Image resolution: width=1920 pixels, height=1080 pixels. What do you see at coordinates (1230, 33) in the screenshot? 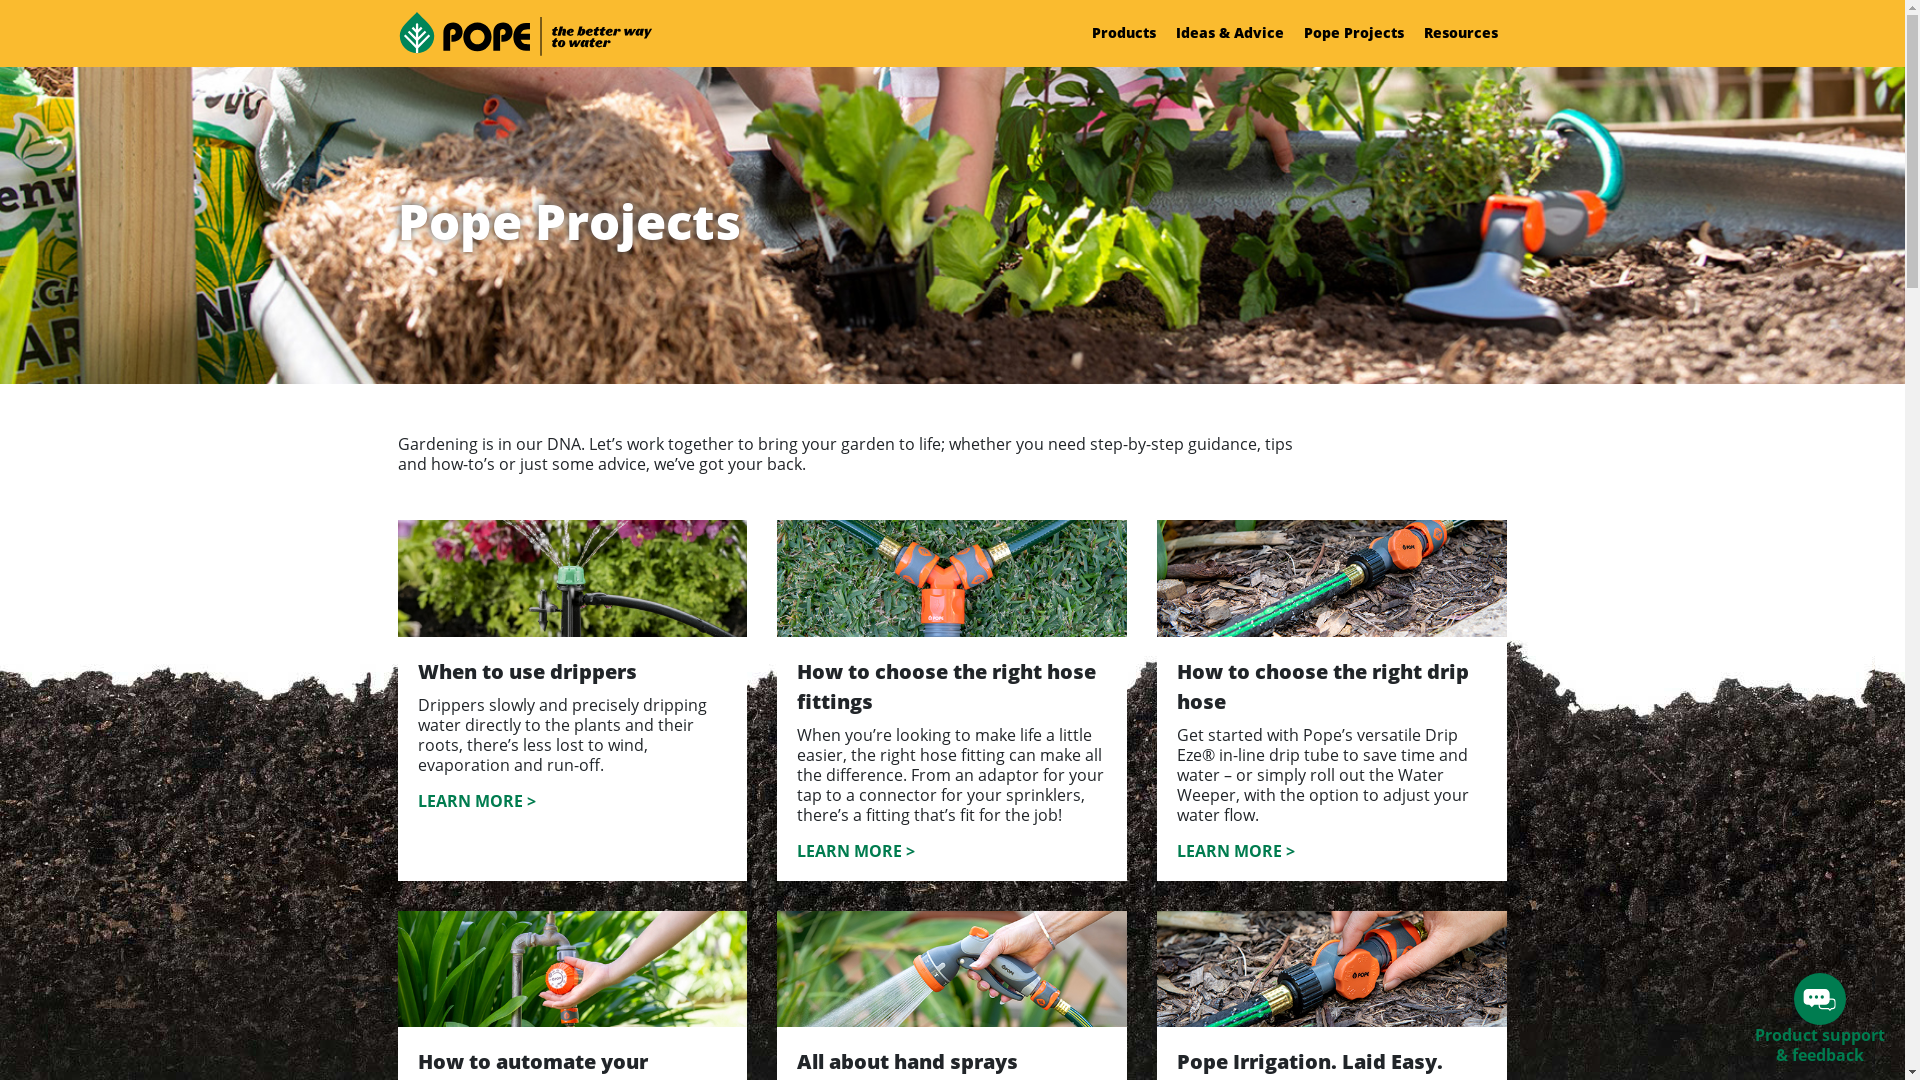
I see `Ideas & Advice` at bounding box center [1230, 33].